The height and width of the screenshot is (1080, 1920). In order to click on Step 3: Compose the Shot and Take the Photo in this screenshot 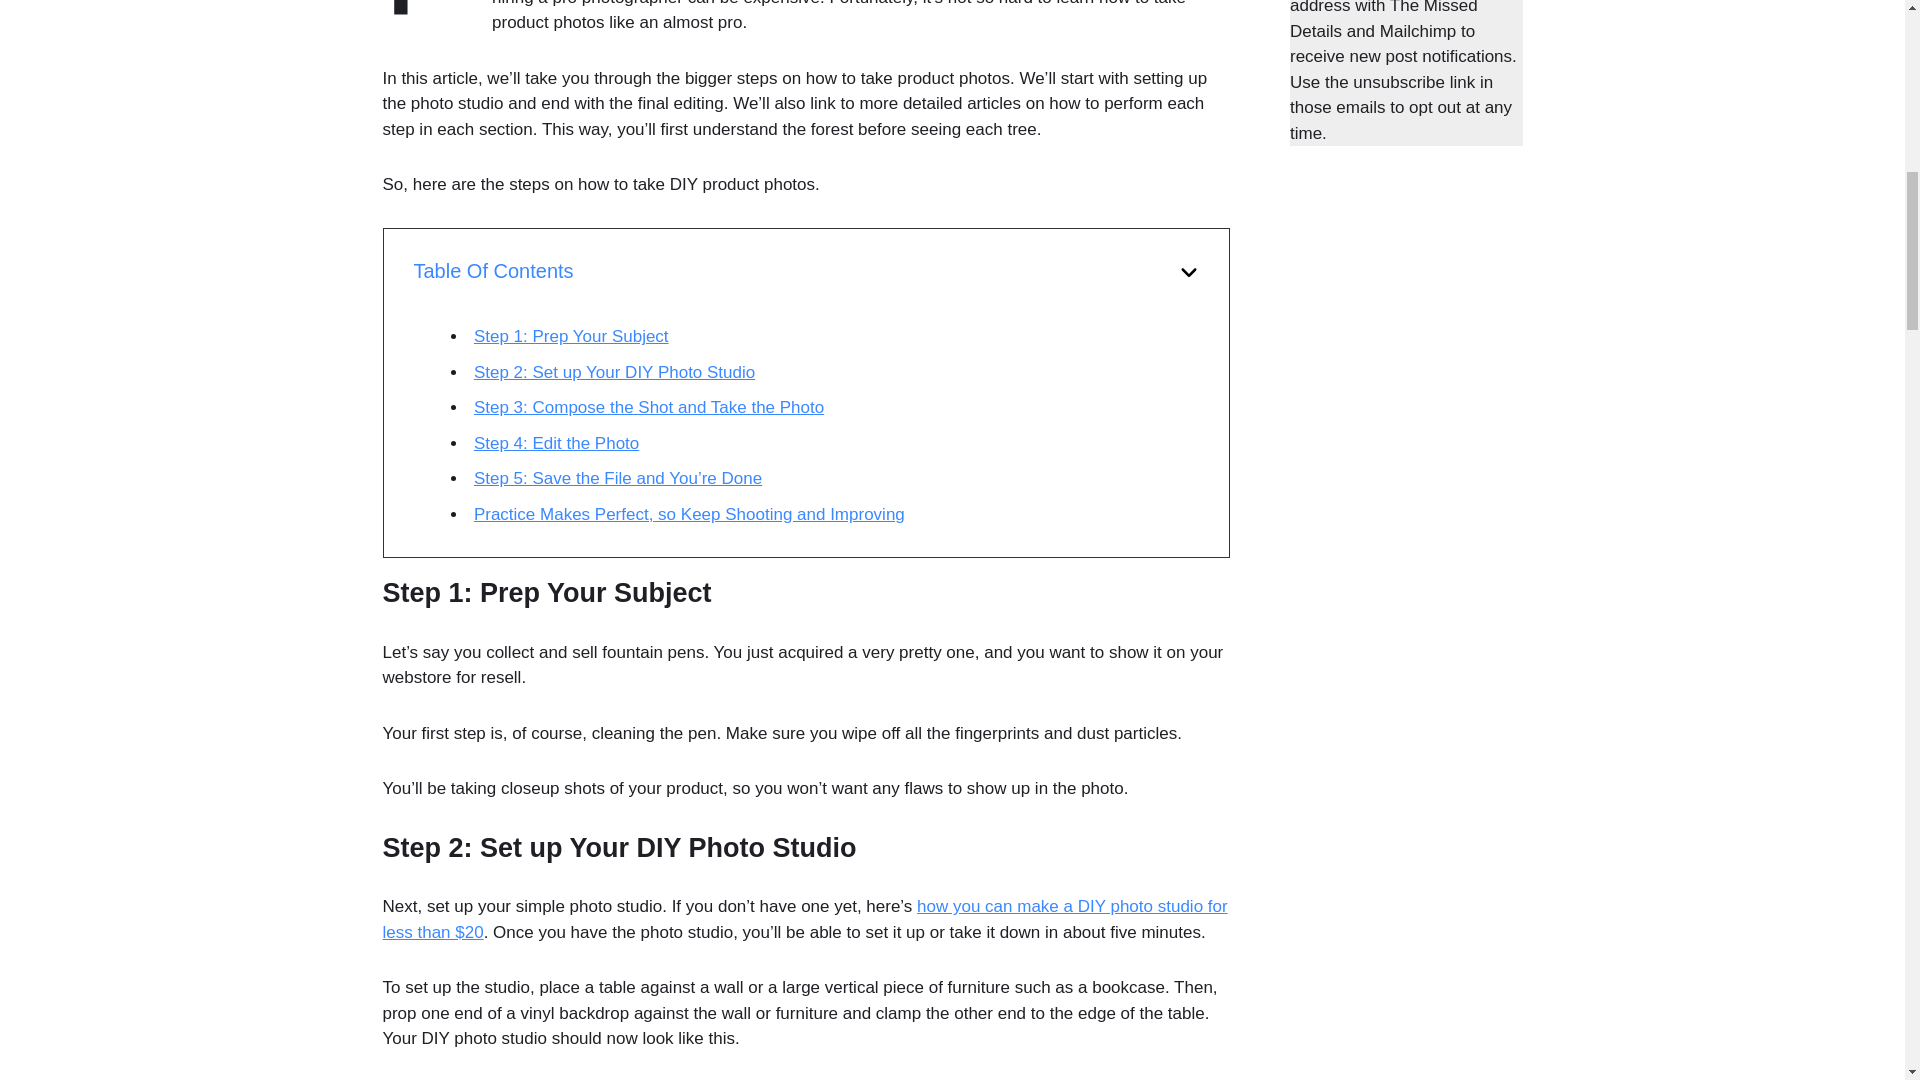, I will do `click(648, 407)`.